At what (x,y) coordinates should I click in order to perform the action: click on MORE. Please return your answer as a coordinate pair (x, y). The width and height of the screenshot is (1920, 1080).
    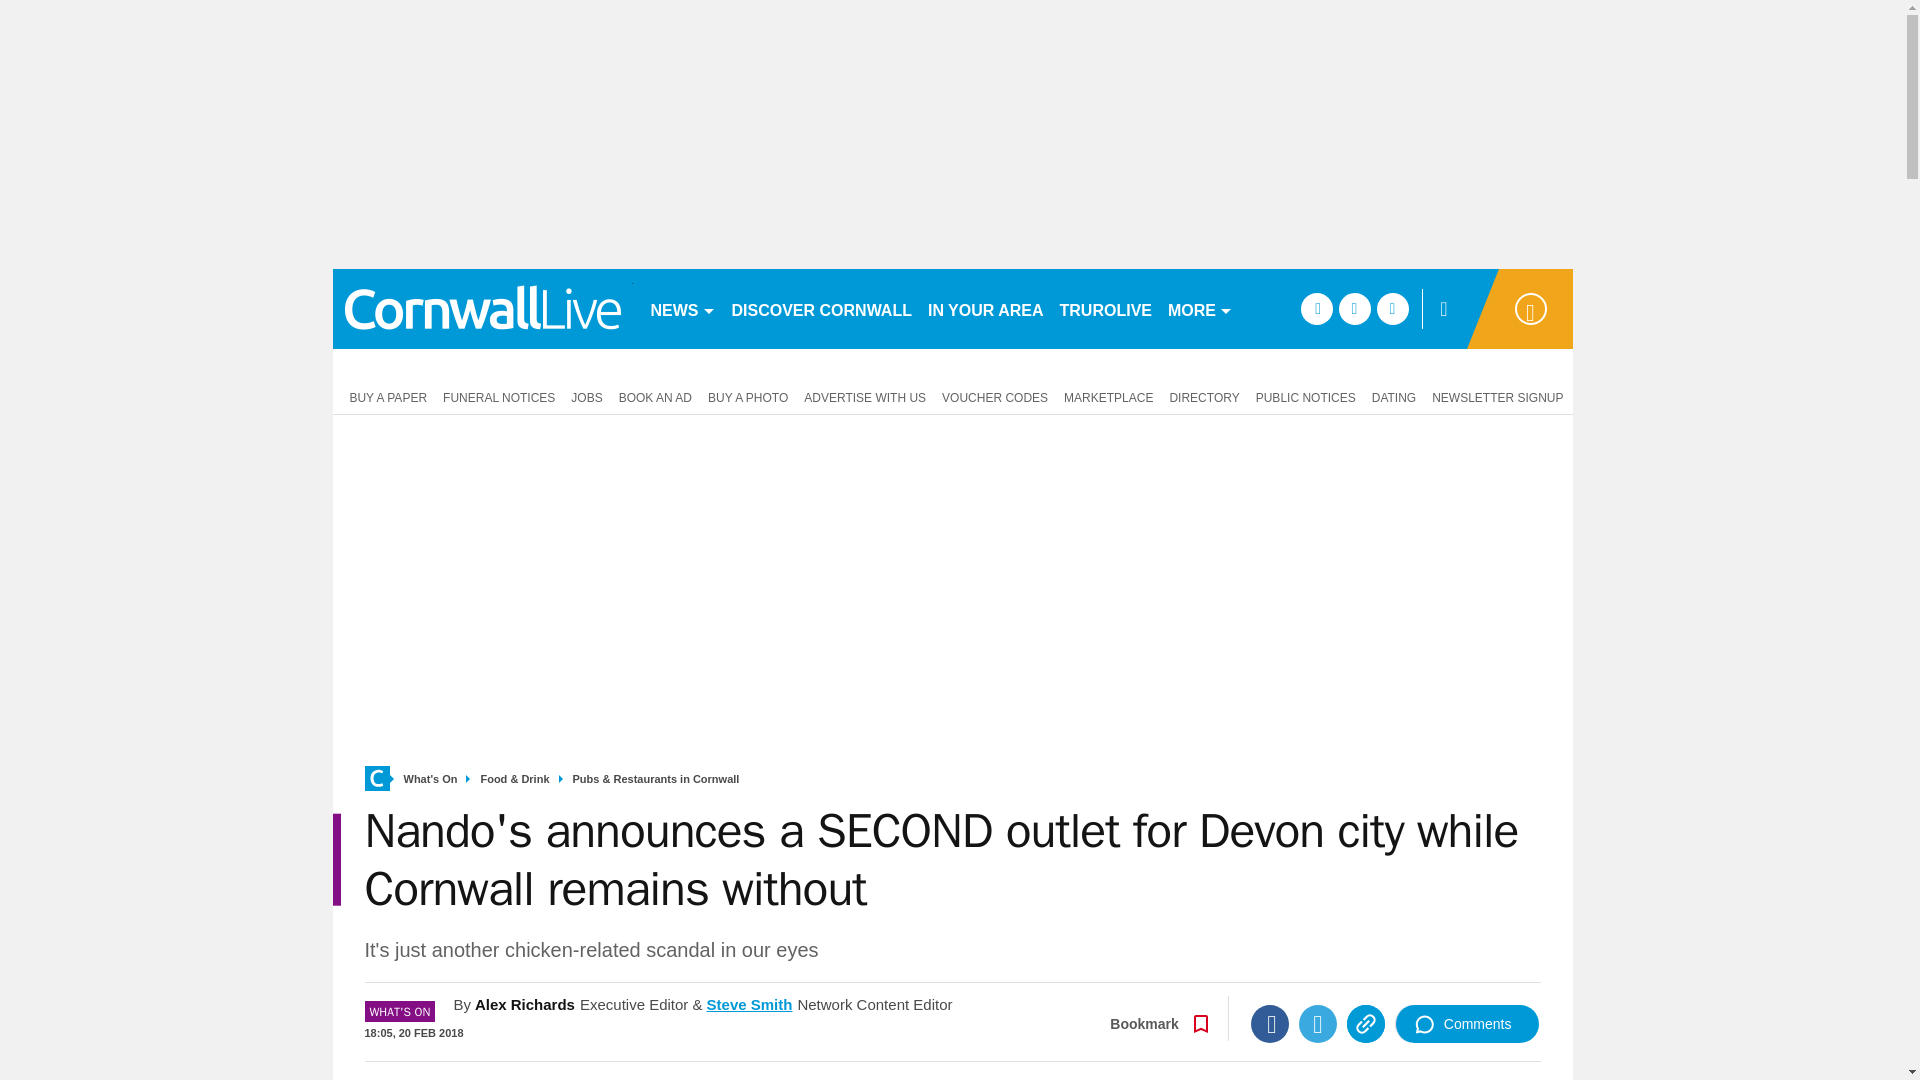
    Looking at the image, I should click on (1200, 308).